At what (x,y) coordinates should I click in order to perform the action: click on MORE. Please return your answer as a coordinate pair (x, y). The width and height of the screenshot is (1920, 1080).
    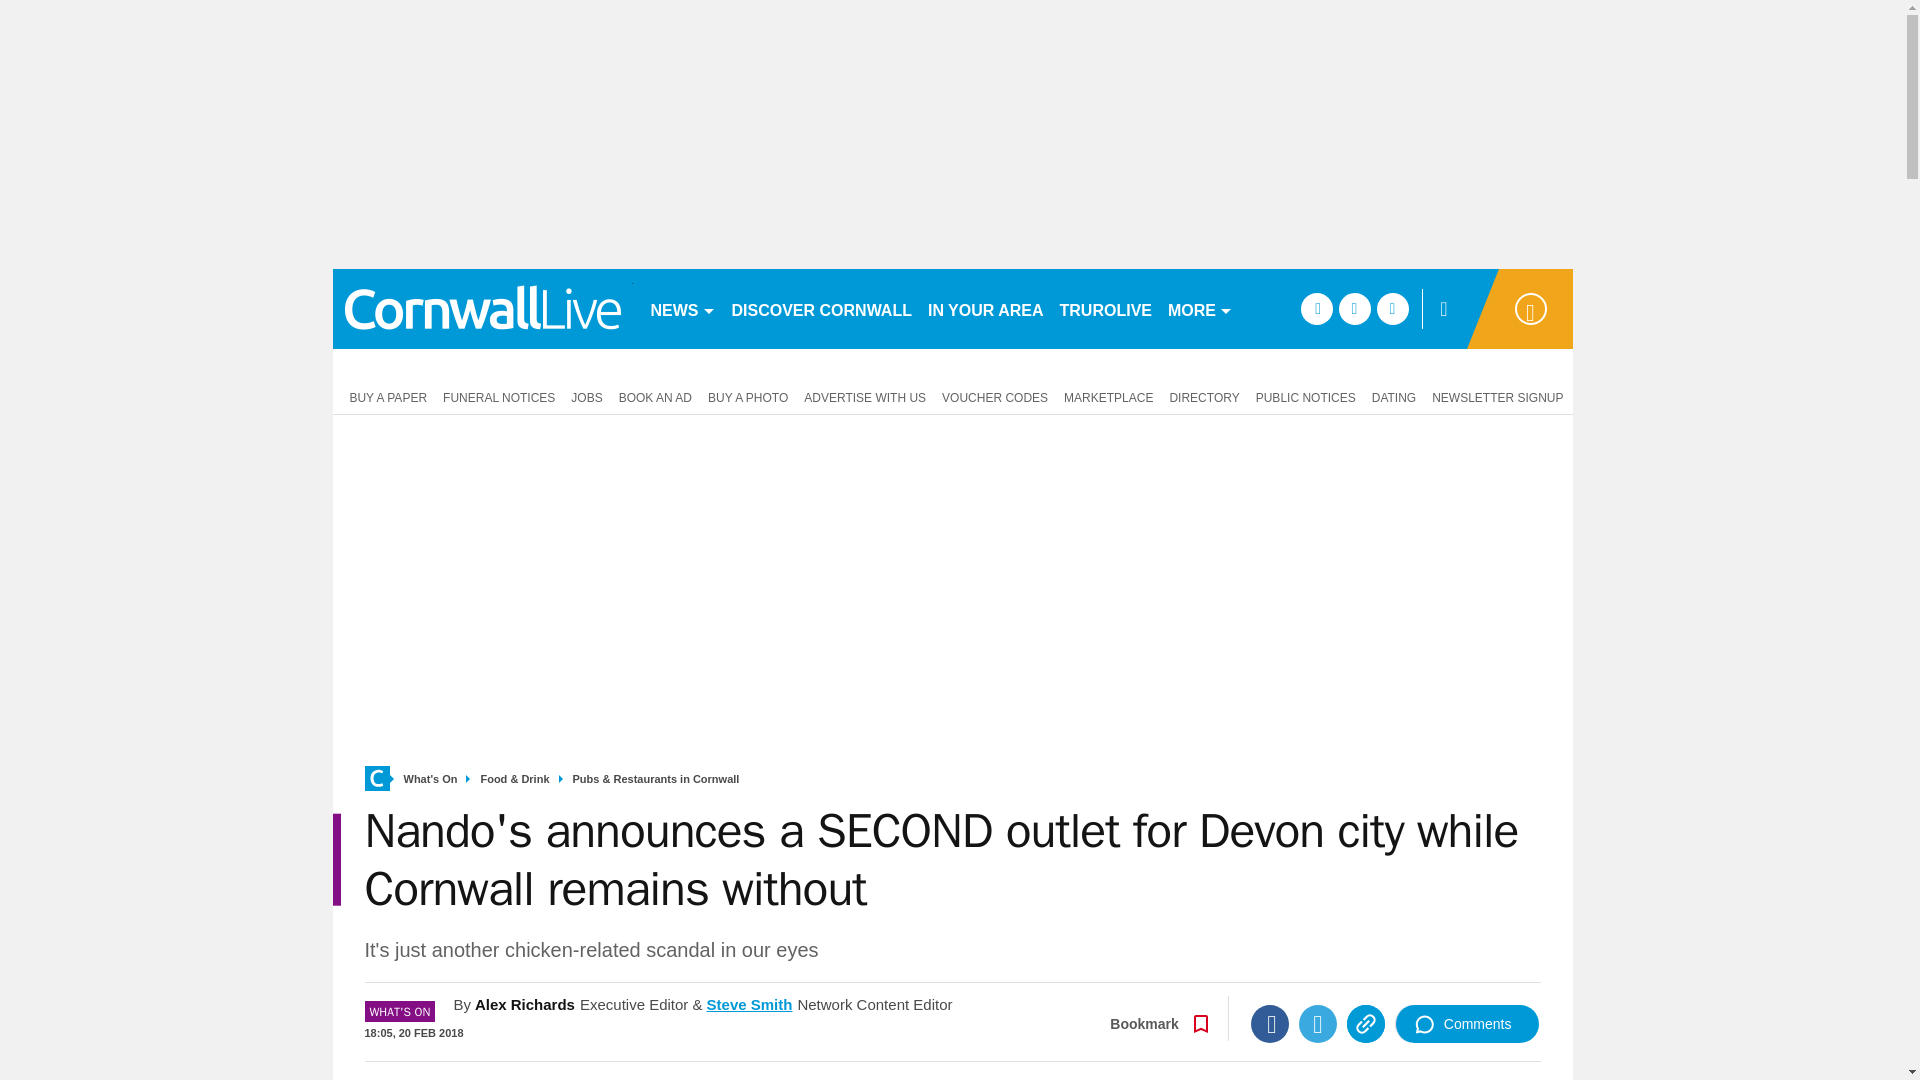
    Looking at the image, I should click on (1200, 308).